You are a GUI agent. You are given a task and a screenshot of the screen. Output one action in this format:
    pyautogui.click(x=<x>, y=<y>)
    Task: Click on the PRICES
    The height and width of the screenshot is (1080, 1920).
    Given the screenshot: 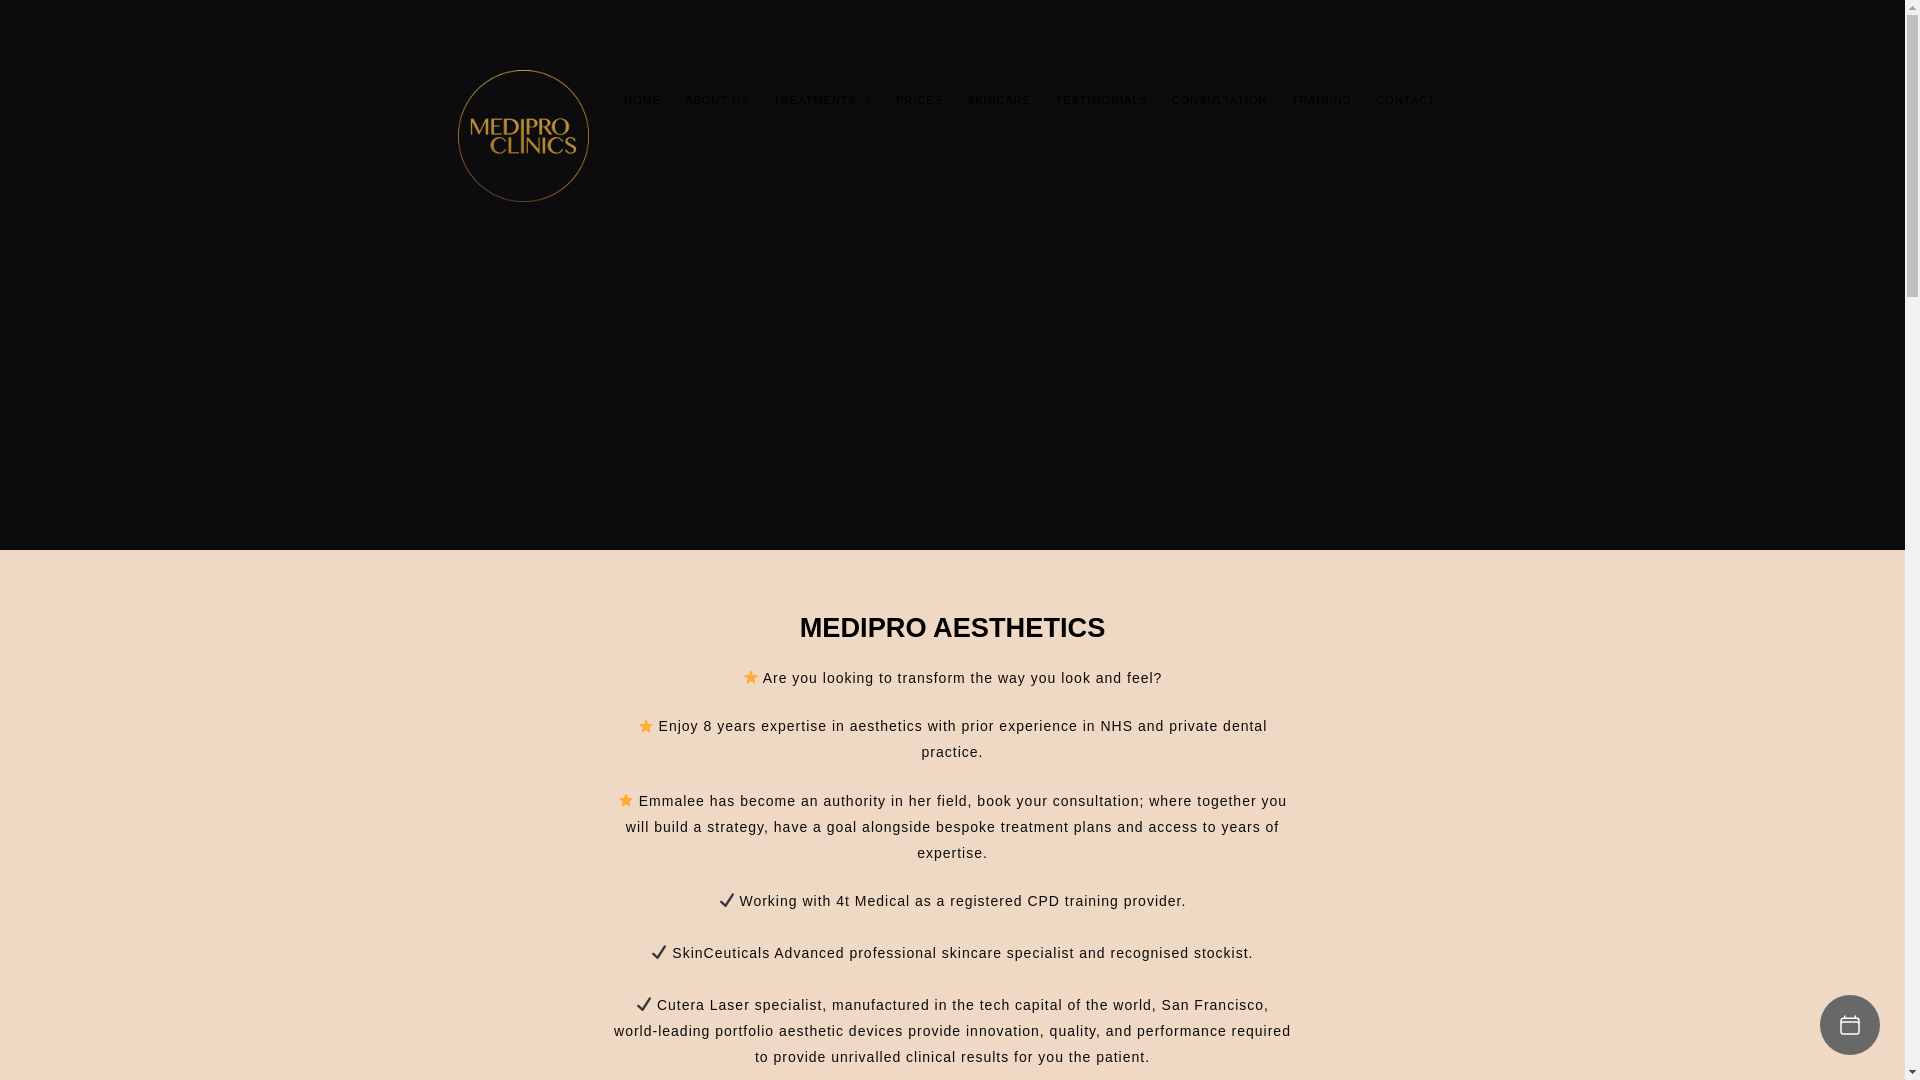 What is the action you would take?
    pyautogui.click(x=918, y=100)
    